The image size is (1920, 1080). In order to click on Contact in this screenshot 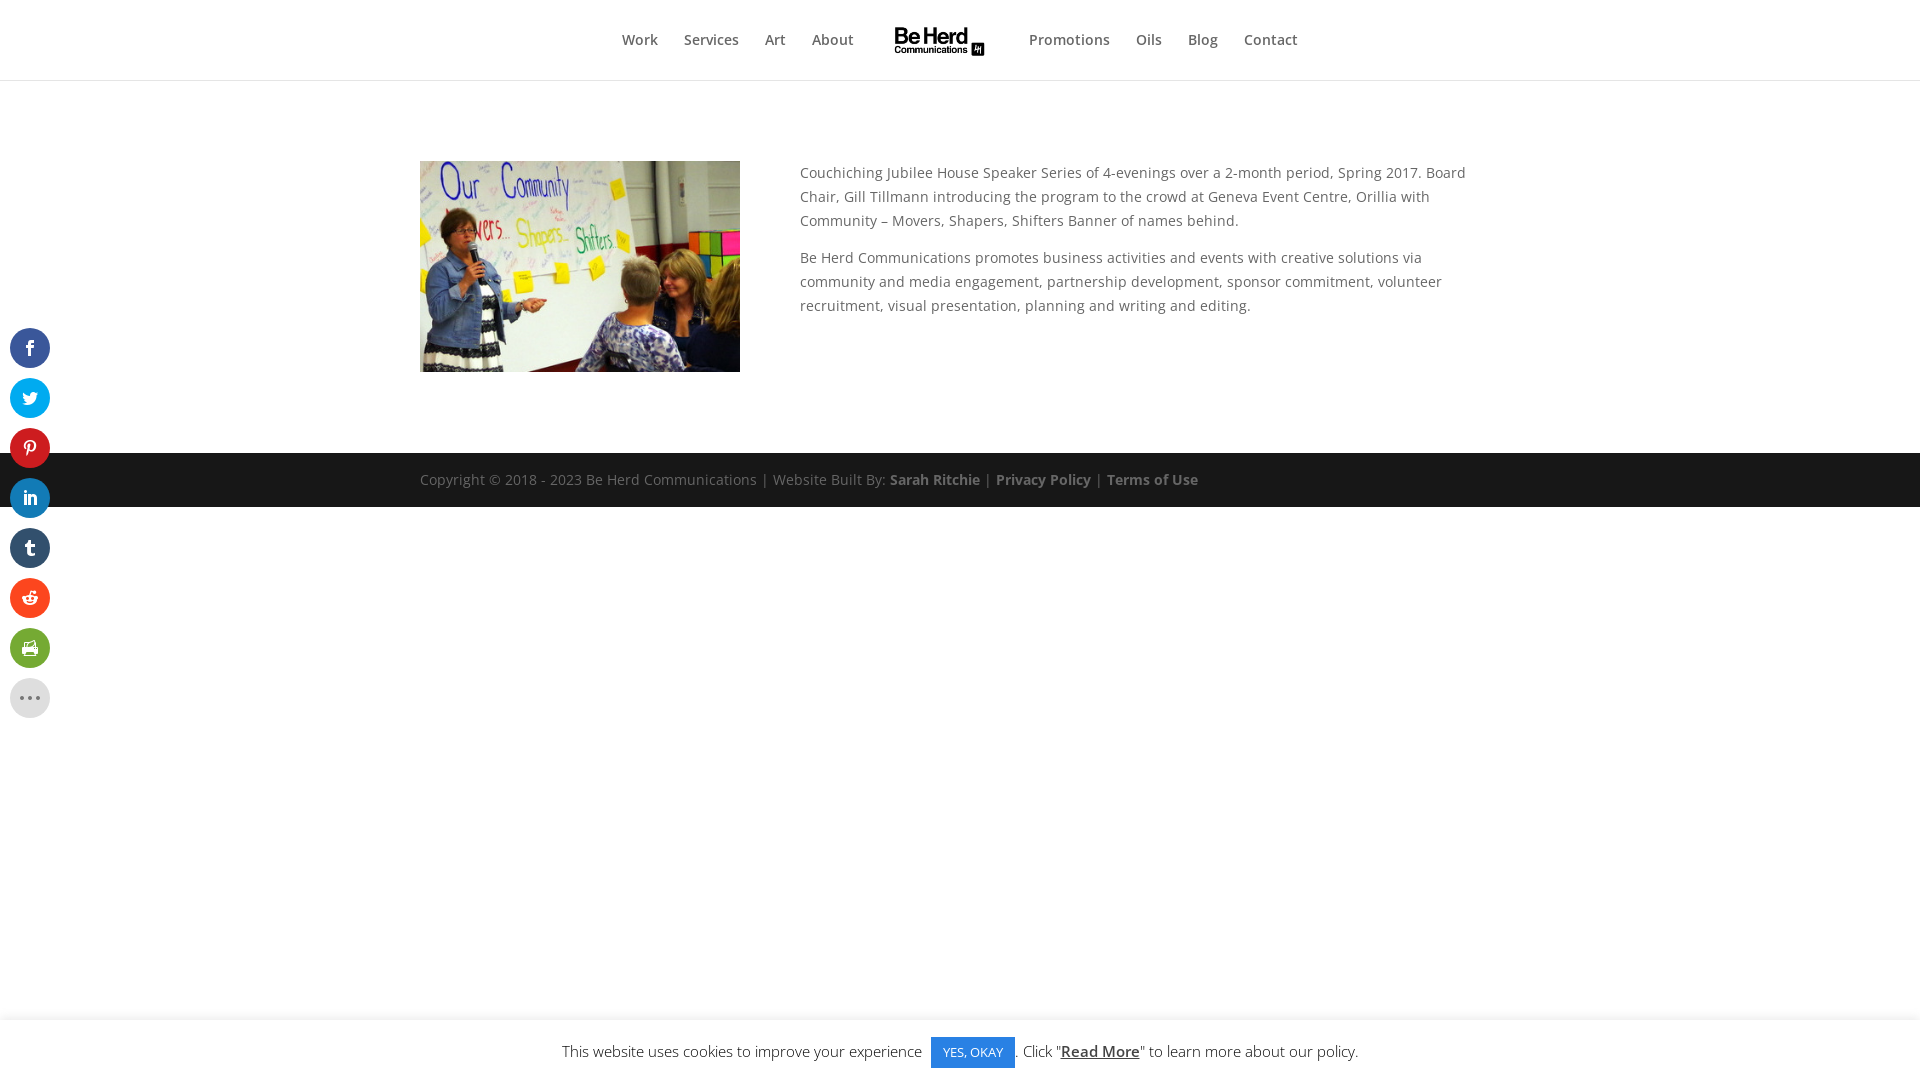, I will do `click(1271, 56)`.